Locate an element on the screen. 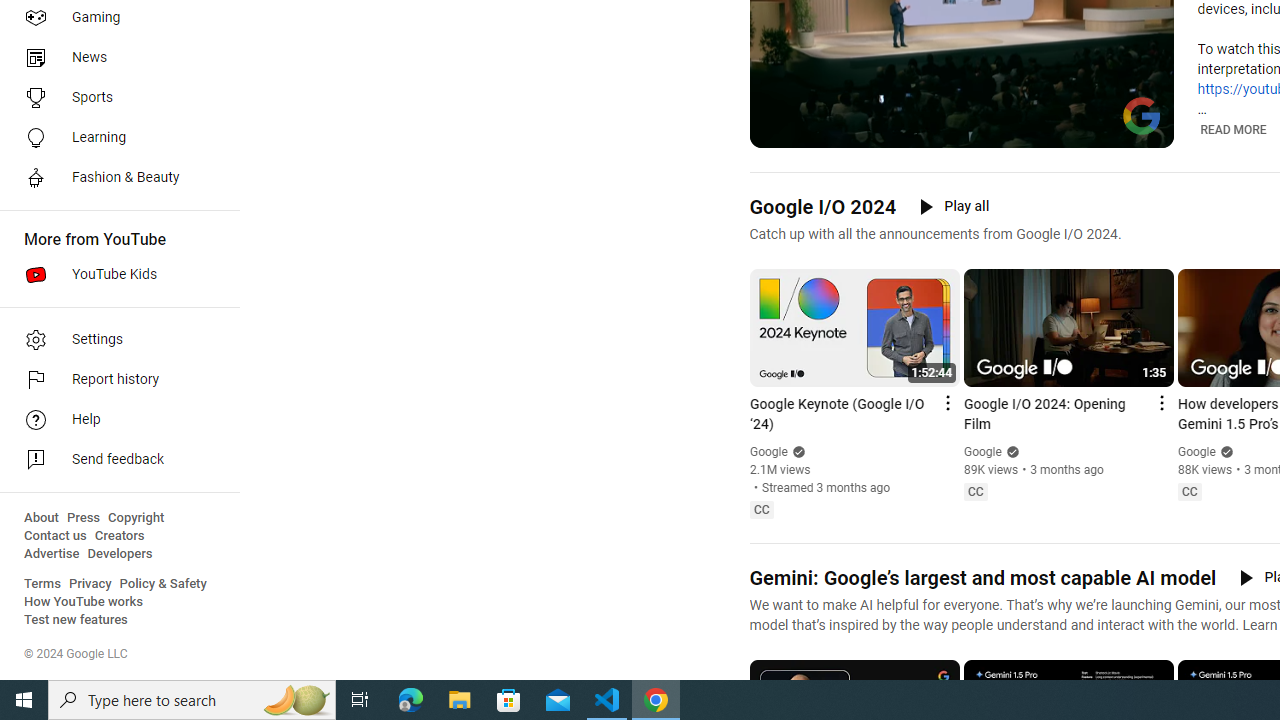 The image size is (1280, 720). Play all is located at coordinates (954, 206).